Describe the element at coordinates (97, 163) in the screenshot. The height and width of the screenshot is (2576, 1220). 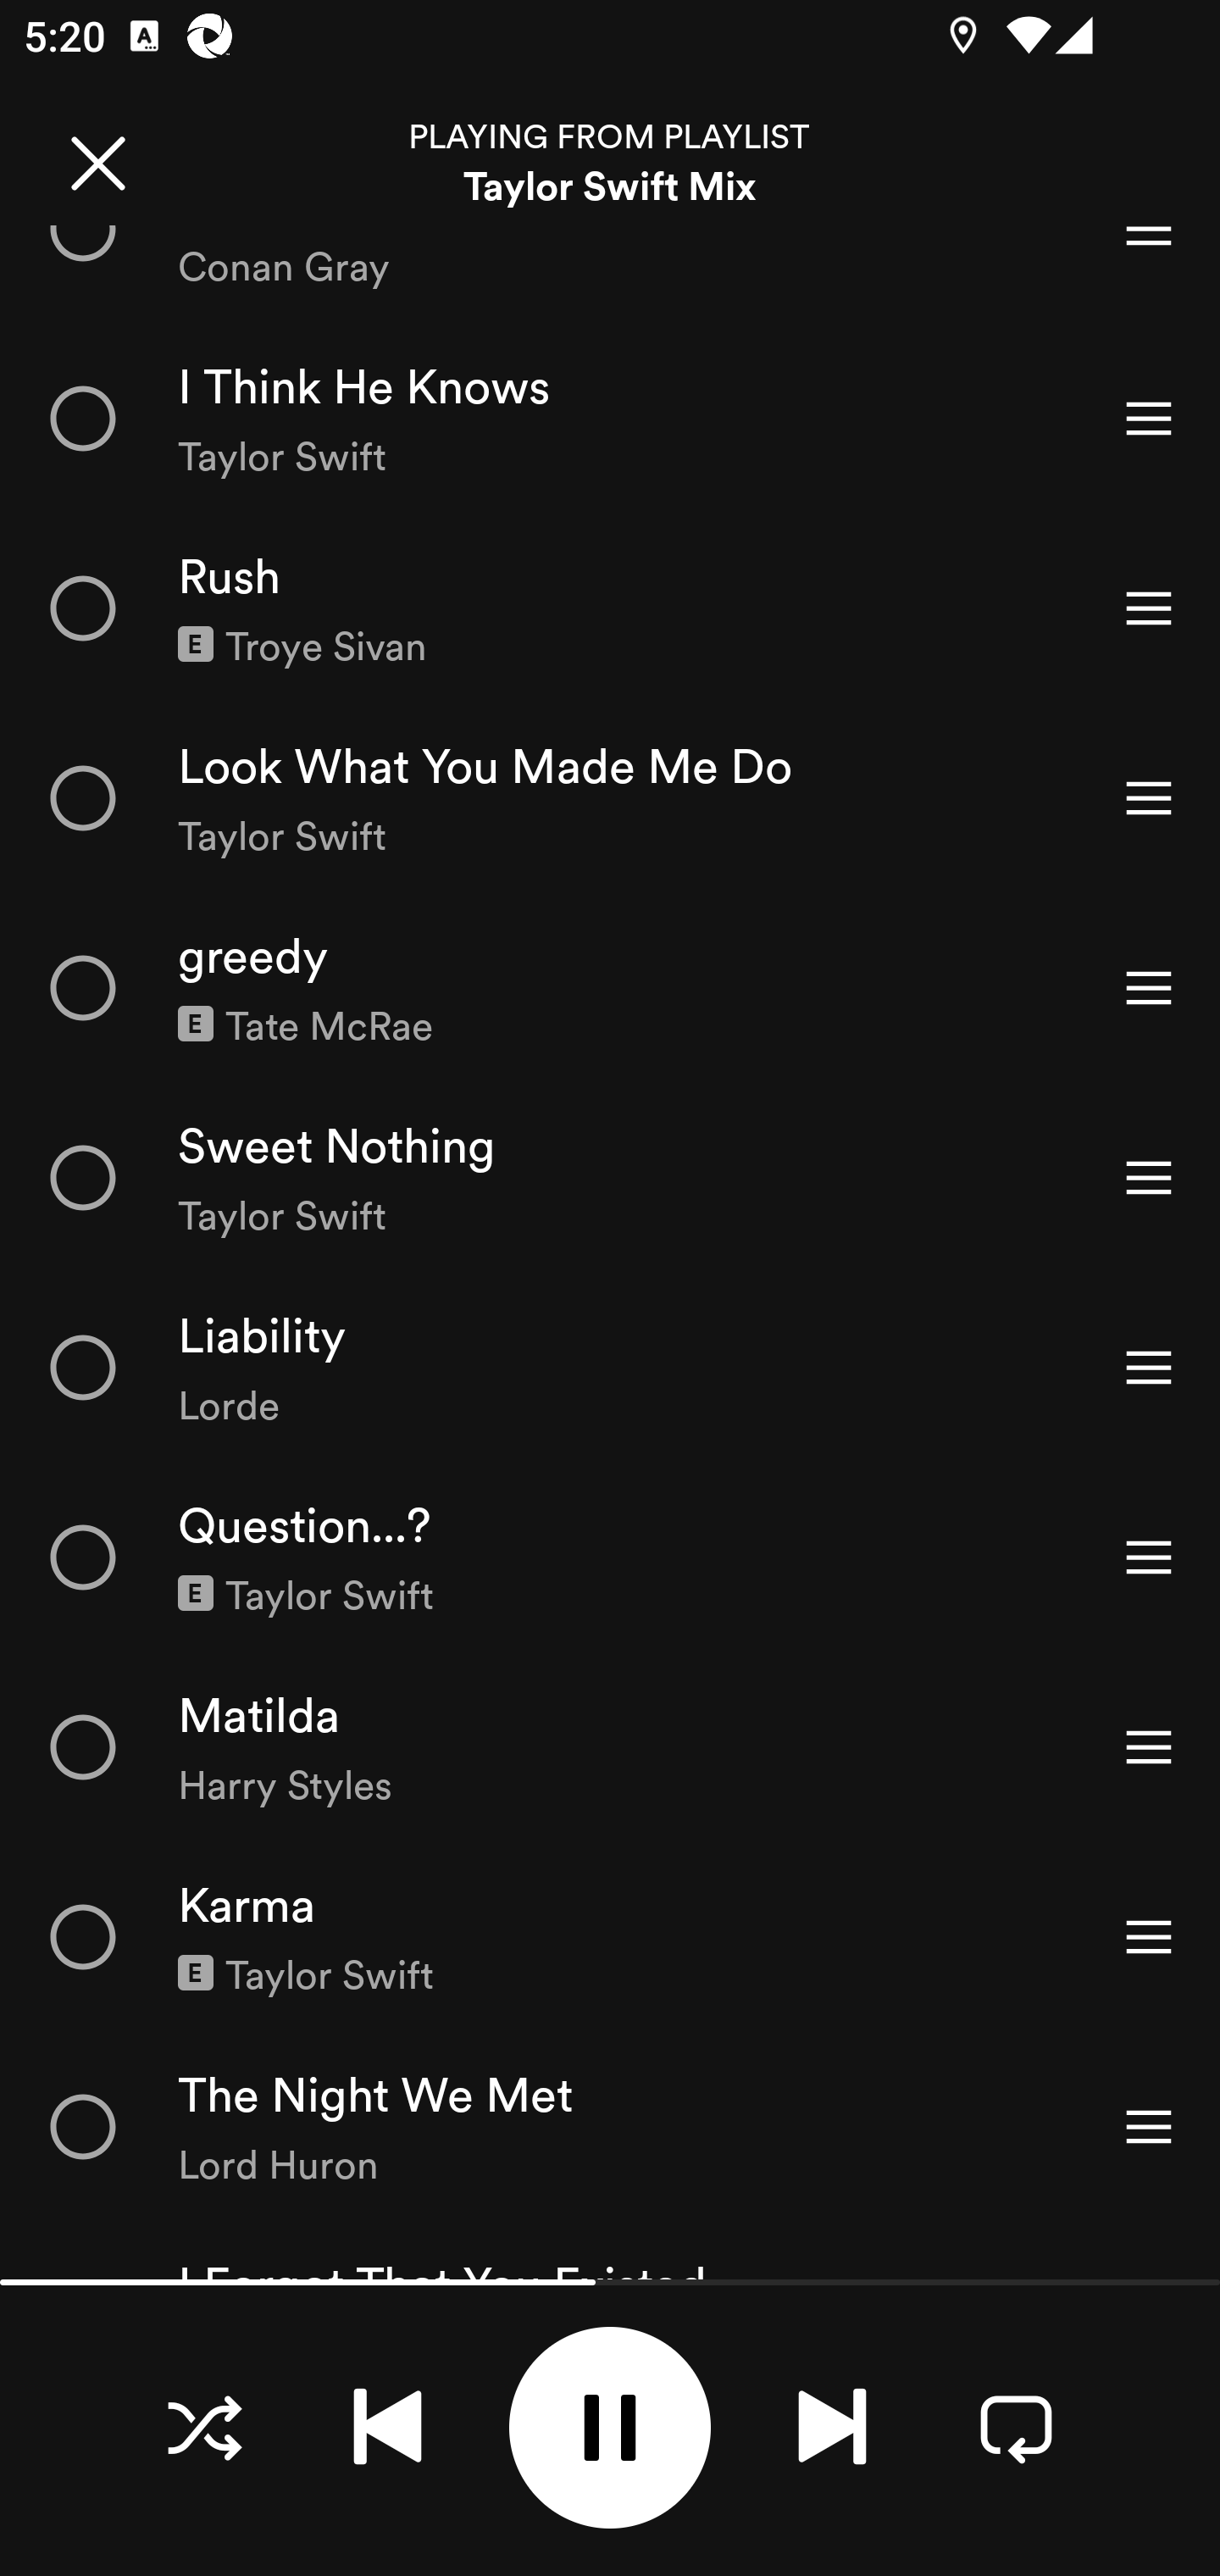
I see `Close` at that location.